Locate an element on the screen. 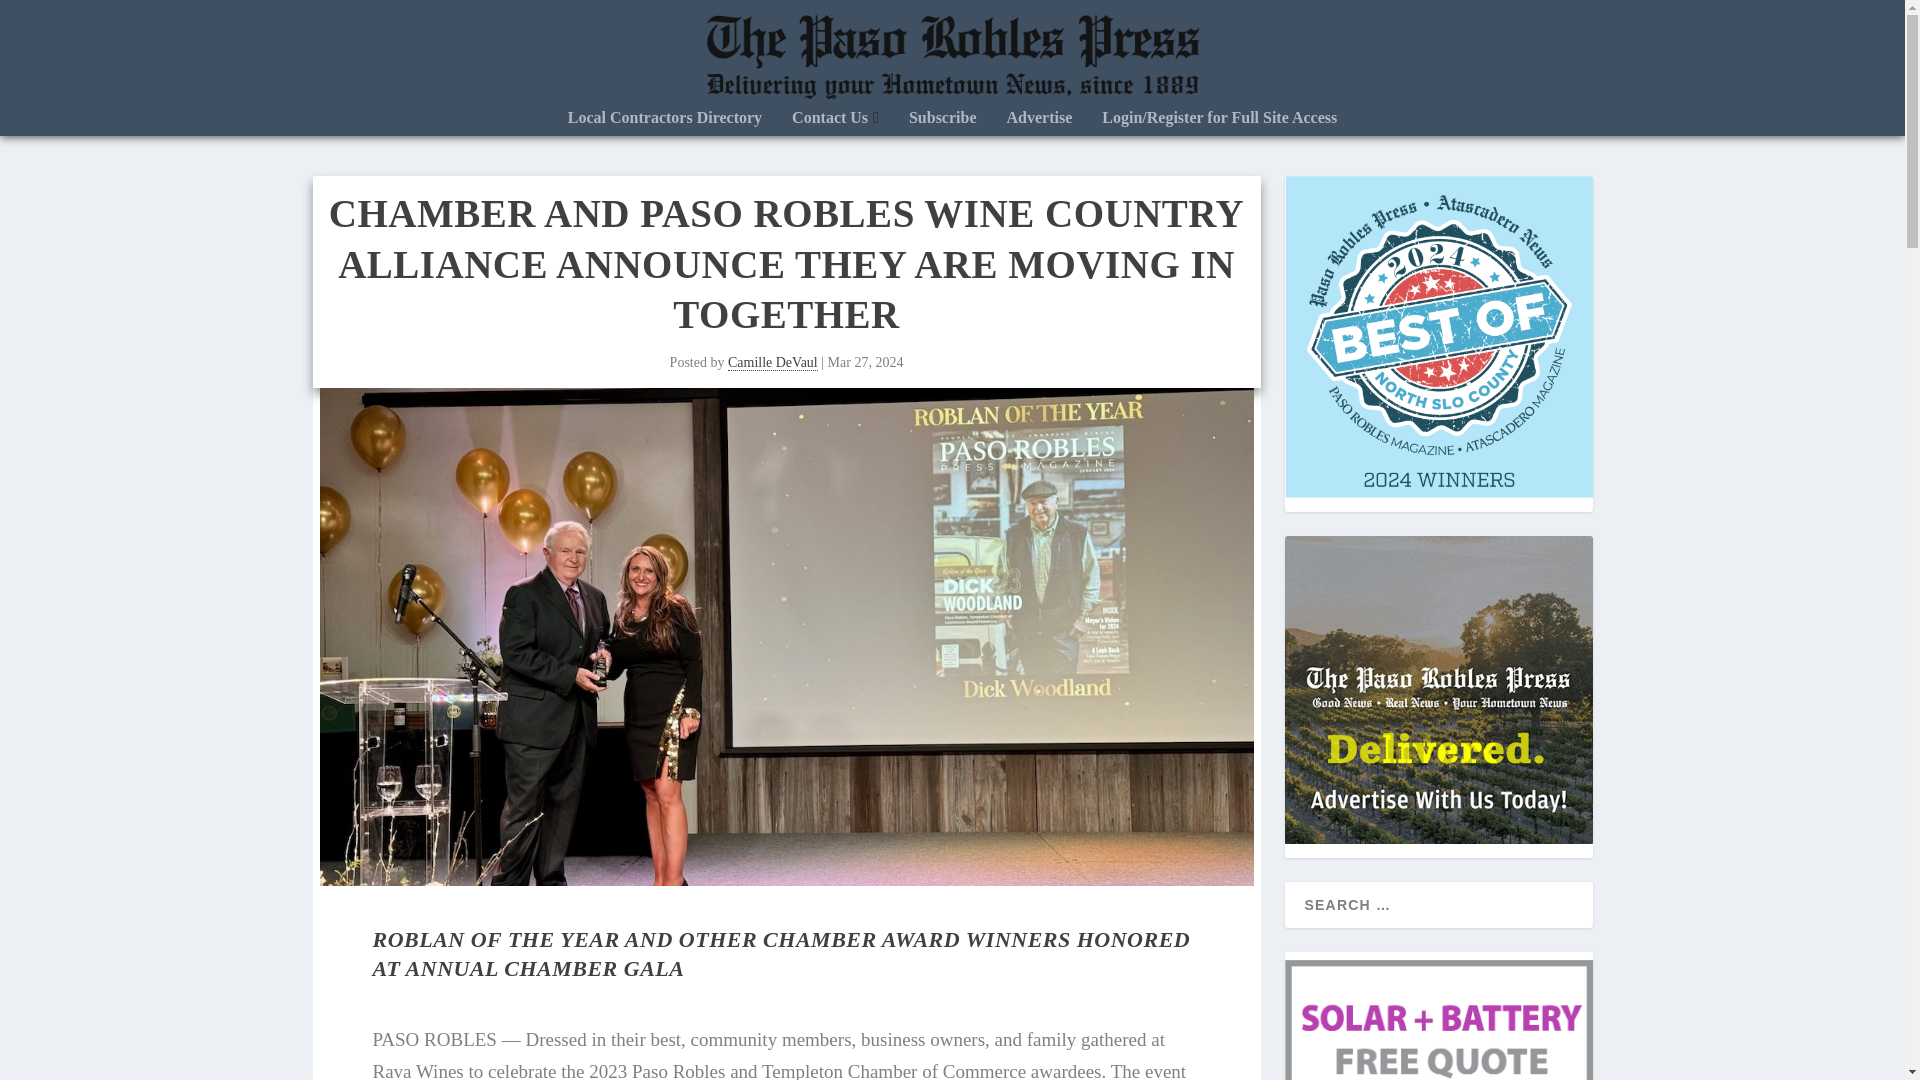 The height and width of the screenshot is (1080, 1920). Posts by Camille DeVaul is located at coordinates (772, 363).